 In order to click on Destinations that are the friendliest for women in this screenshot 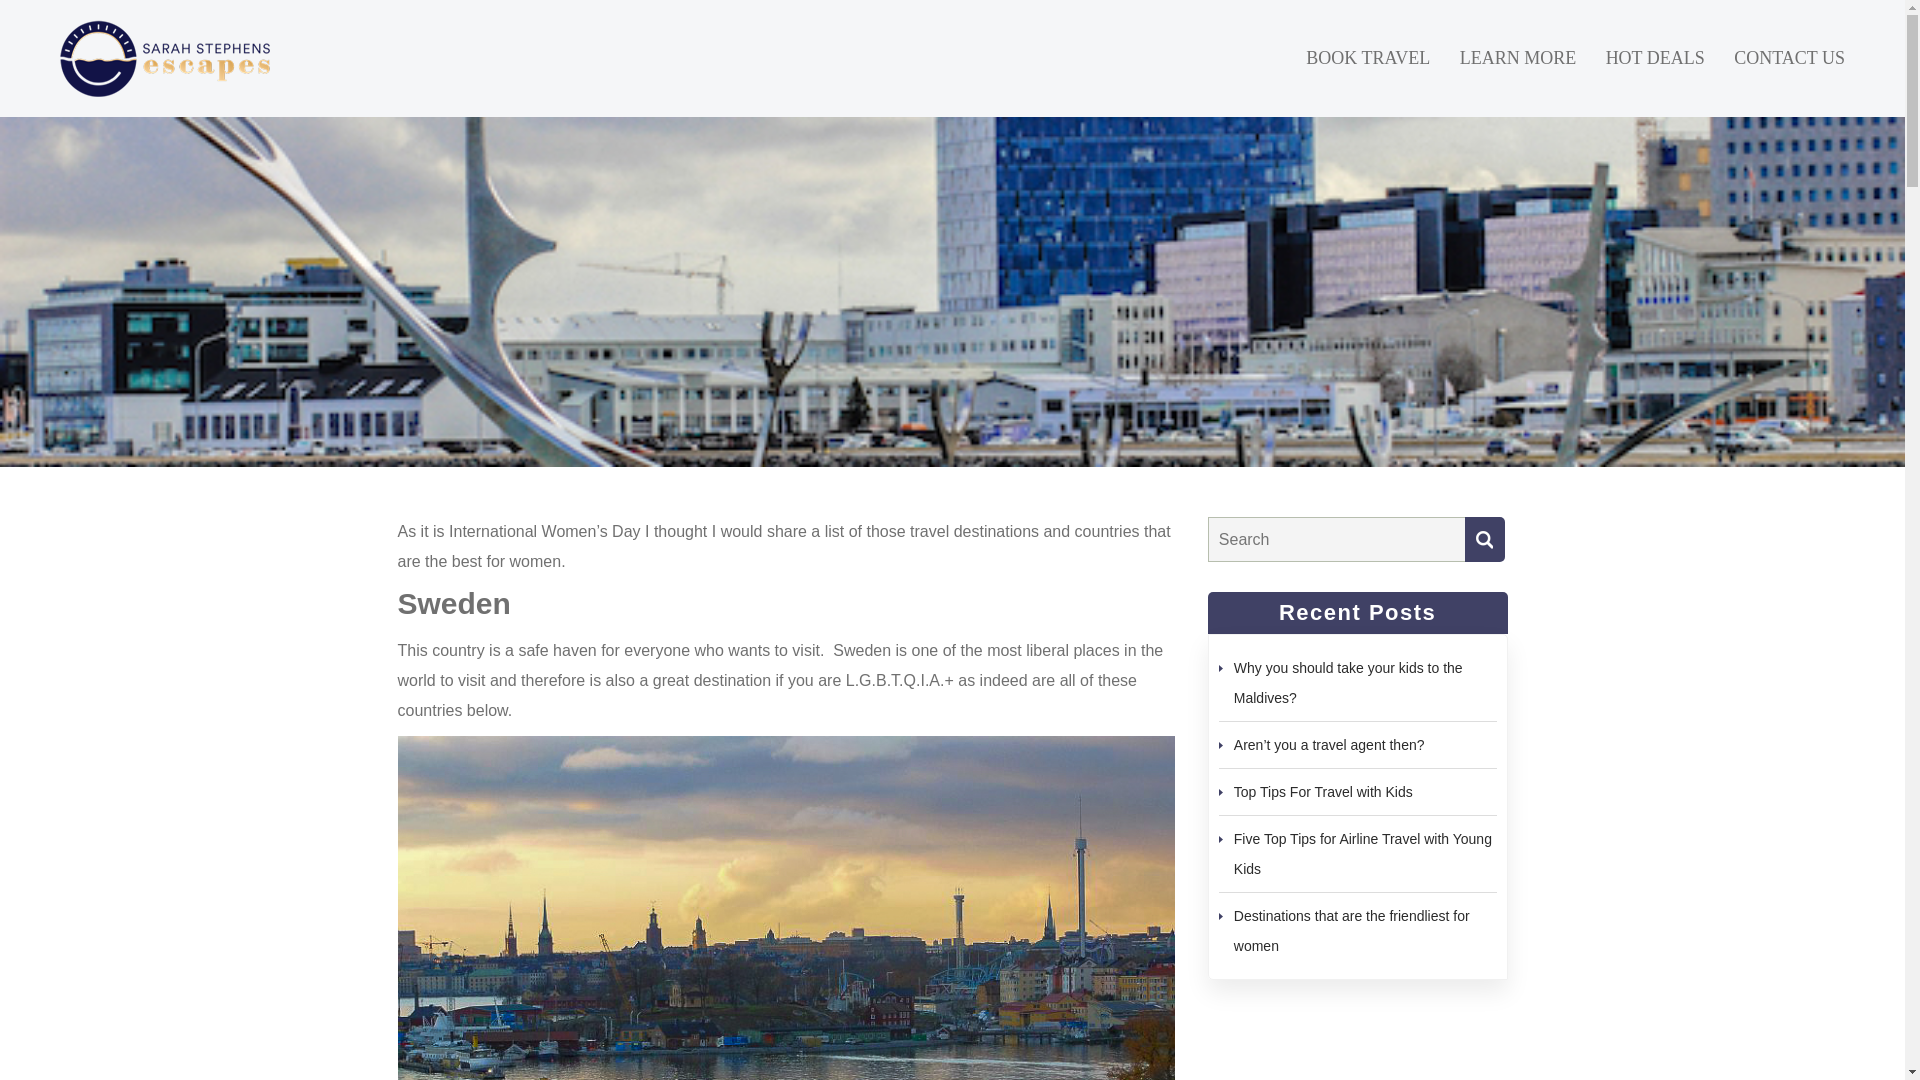, I will do `click(1352, 930)`.